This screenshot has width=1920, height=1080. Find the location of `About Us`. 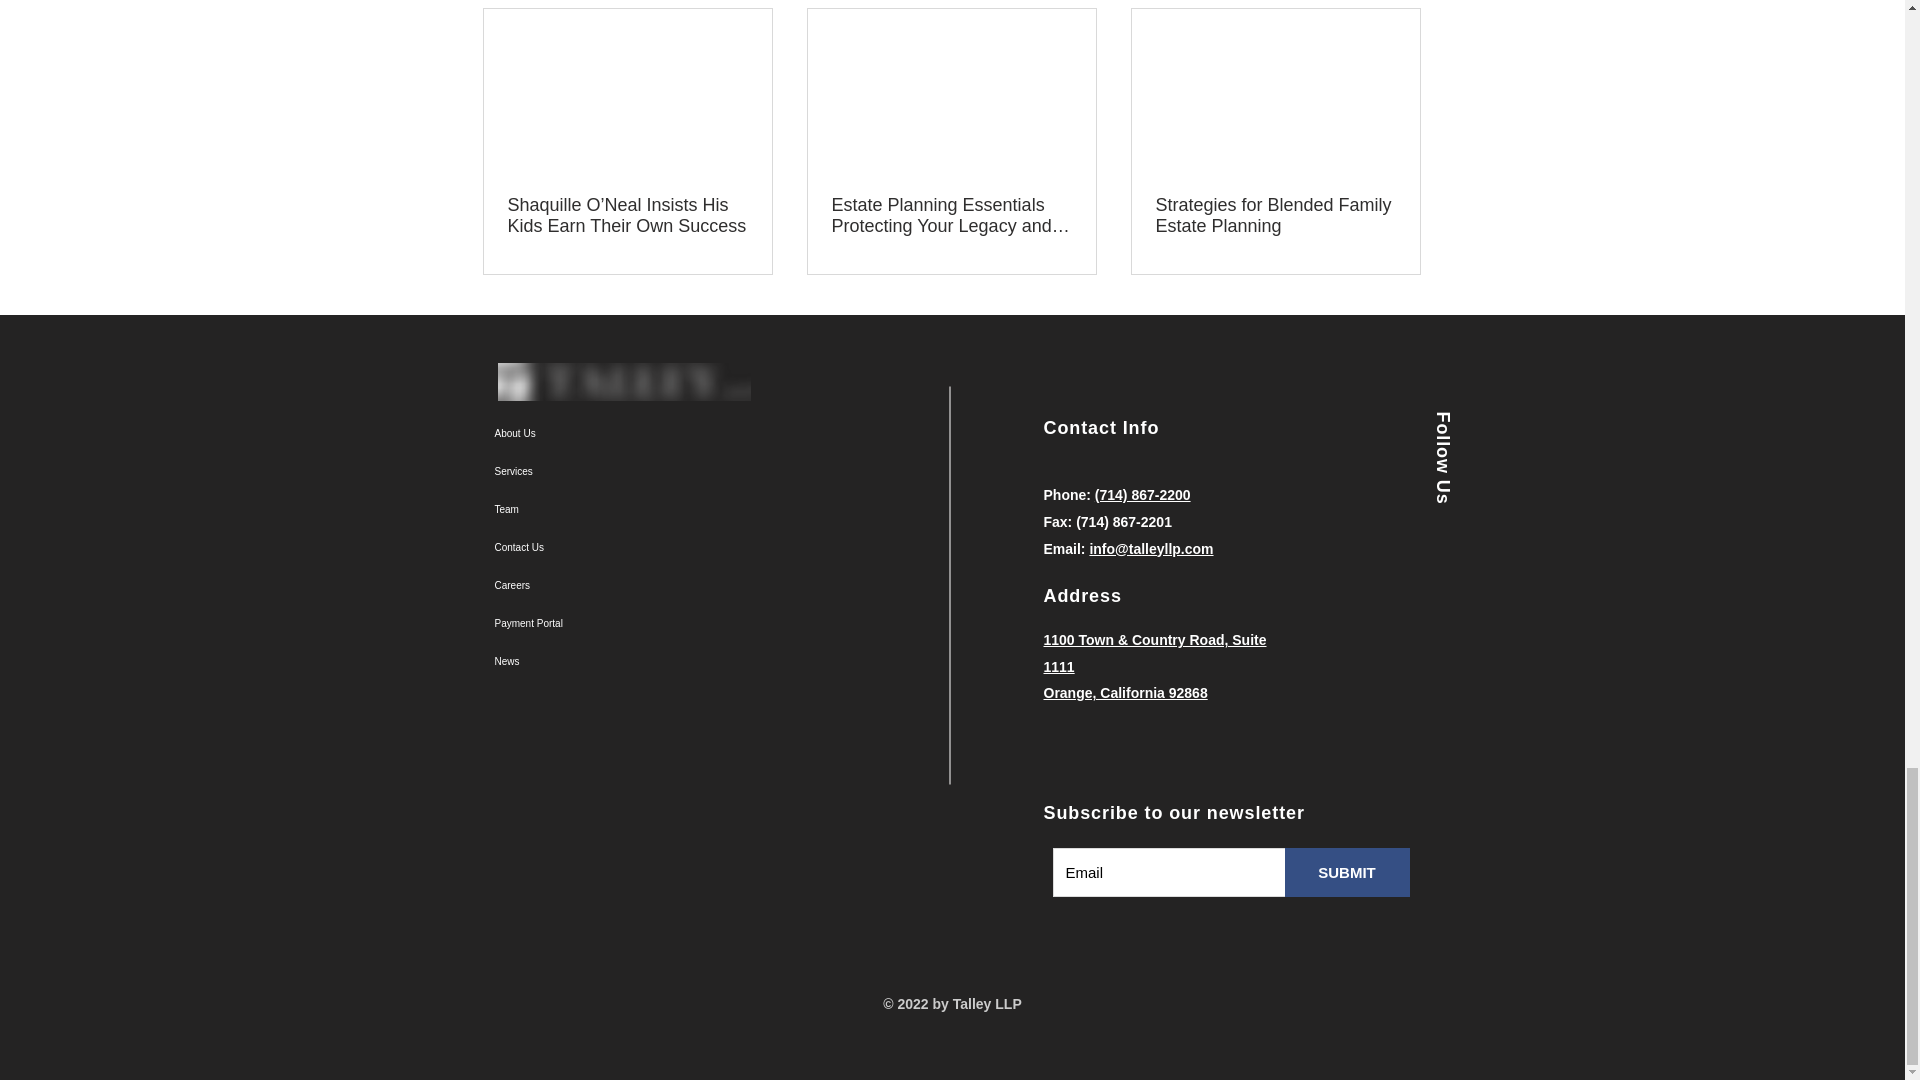

About Us is located at coordinates (576, 433).